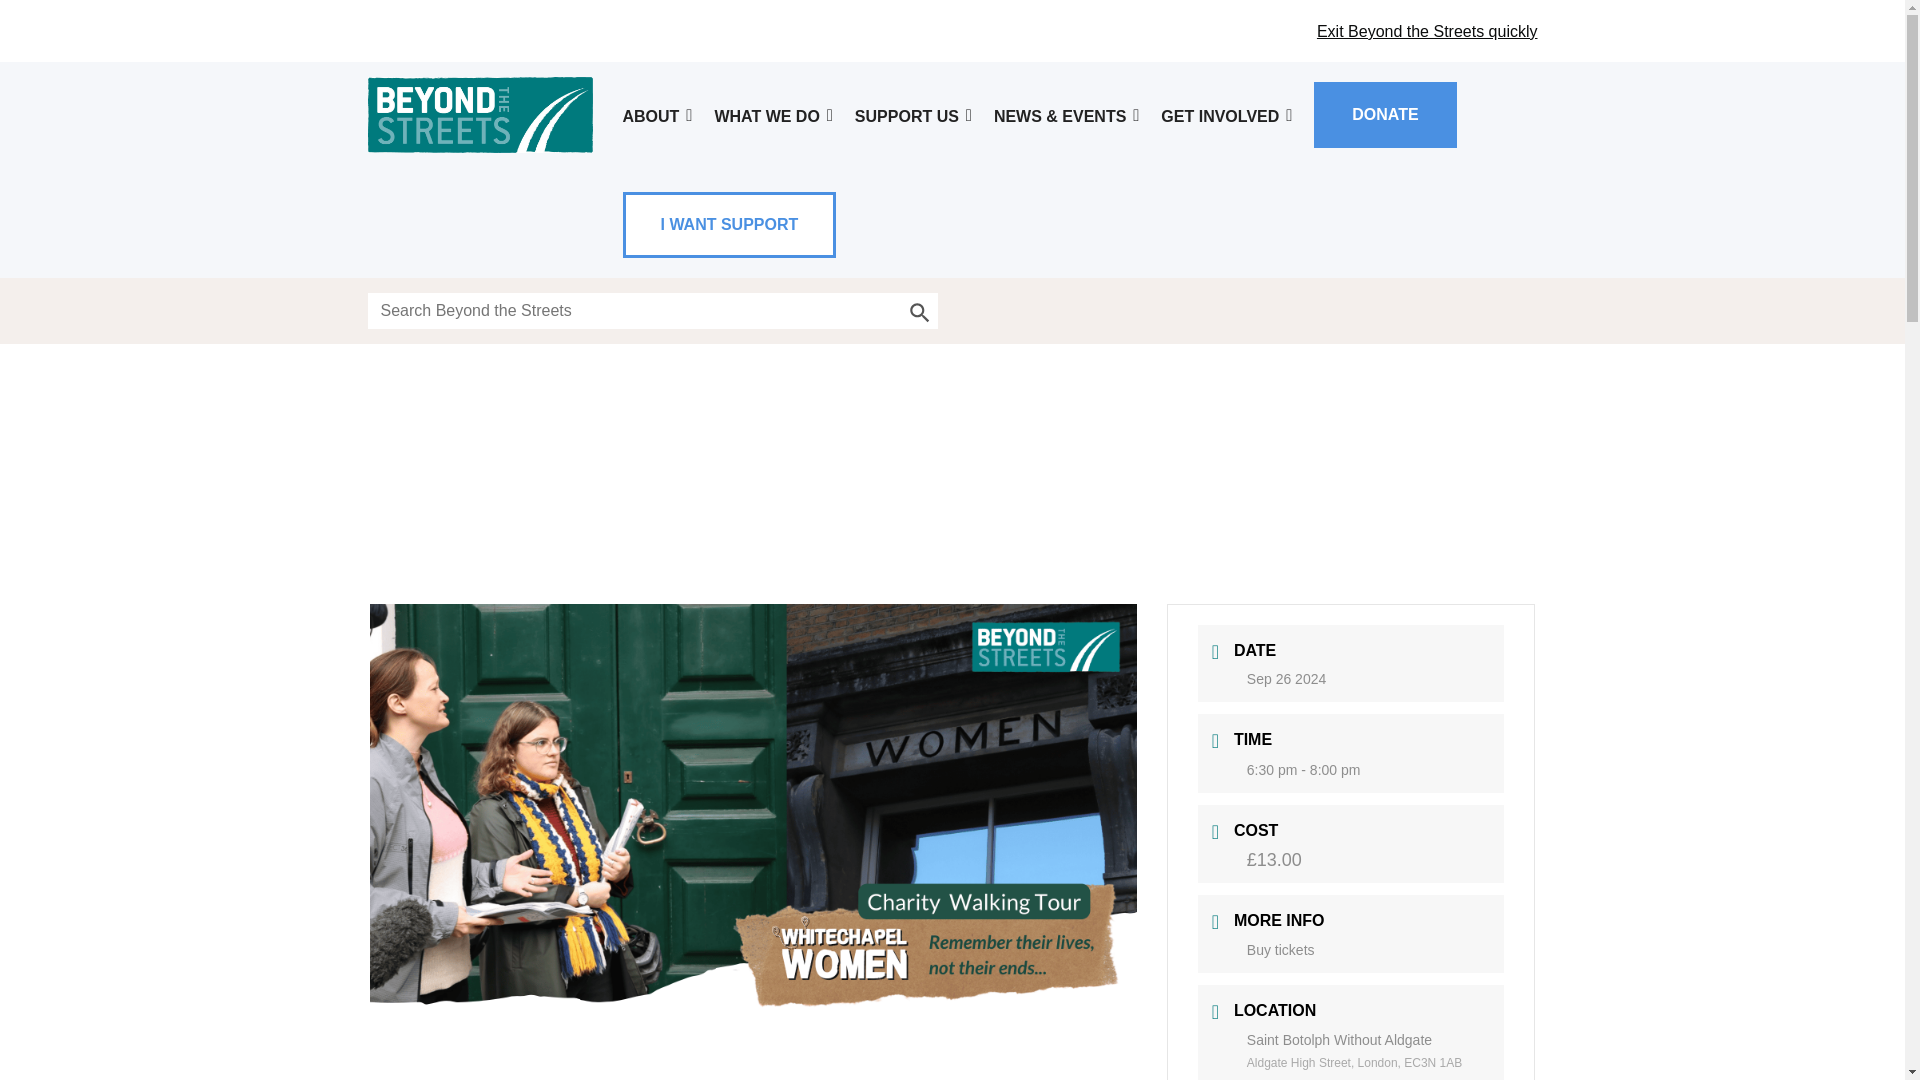 The width and height of the screenshot is (1920, 1080). What do you see at coordinates (774, 116) in the screenshot?
I see `What we do` at bounding box center [774, 116].